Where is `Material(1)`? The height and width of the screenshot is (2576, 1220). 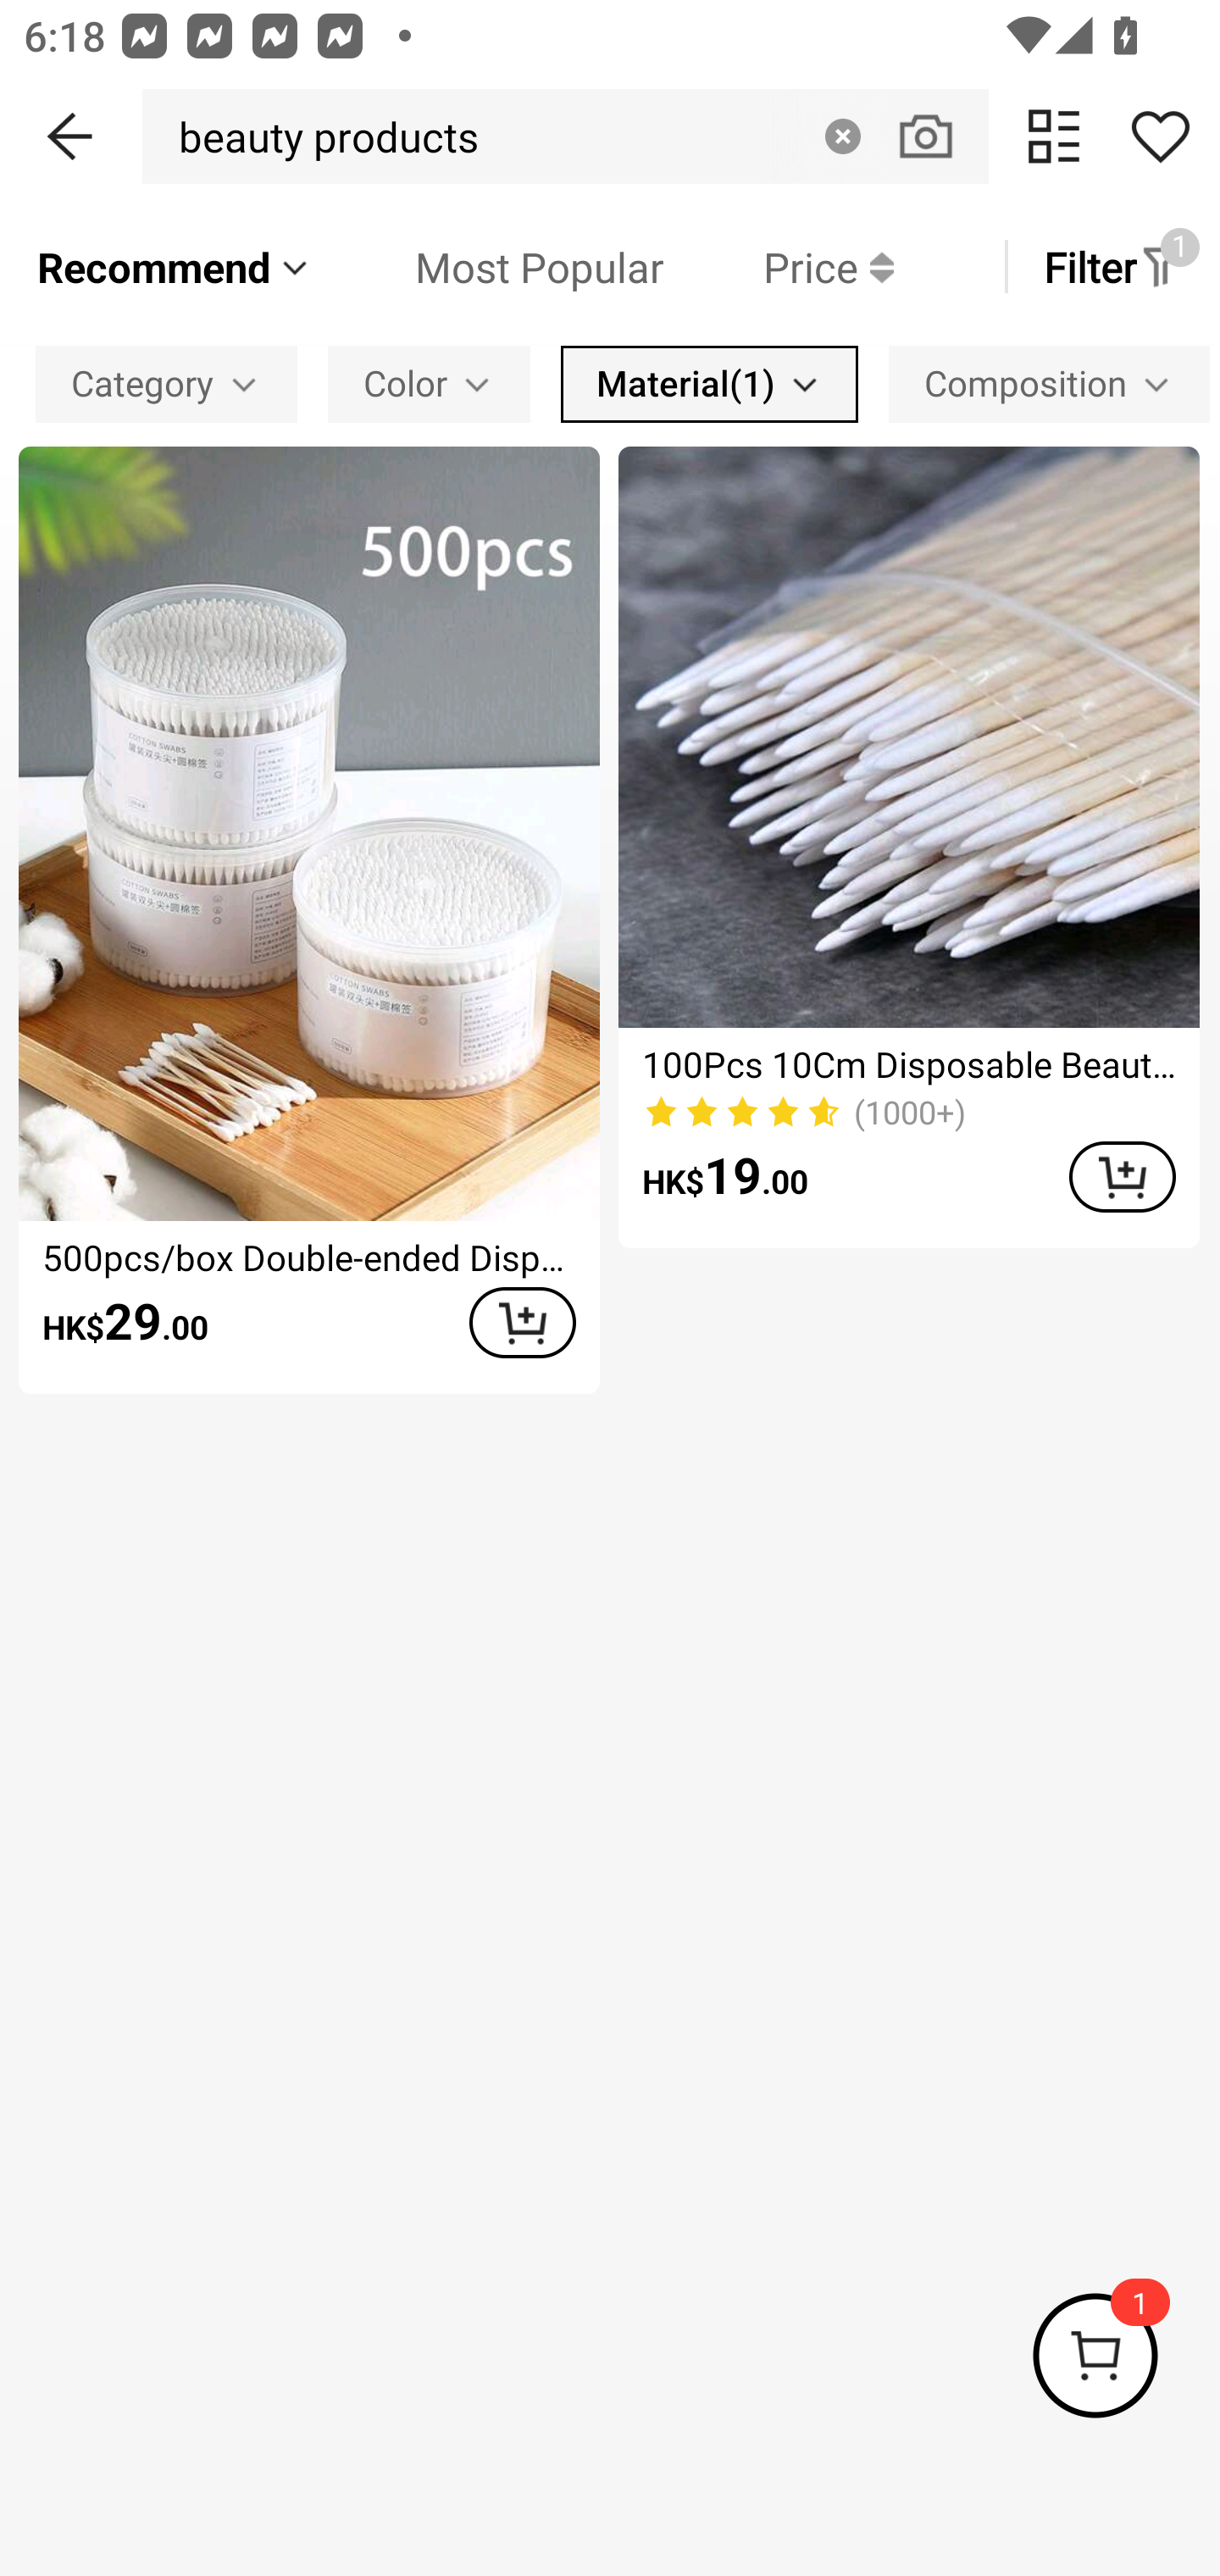 Material(1) is located at coordinates (709, 383).